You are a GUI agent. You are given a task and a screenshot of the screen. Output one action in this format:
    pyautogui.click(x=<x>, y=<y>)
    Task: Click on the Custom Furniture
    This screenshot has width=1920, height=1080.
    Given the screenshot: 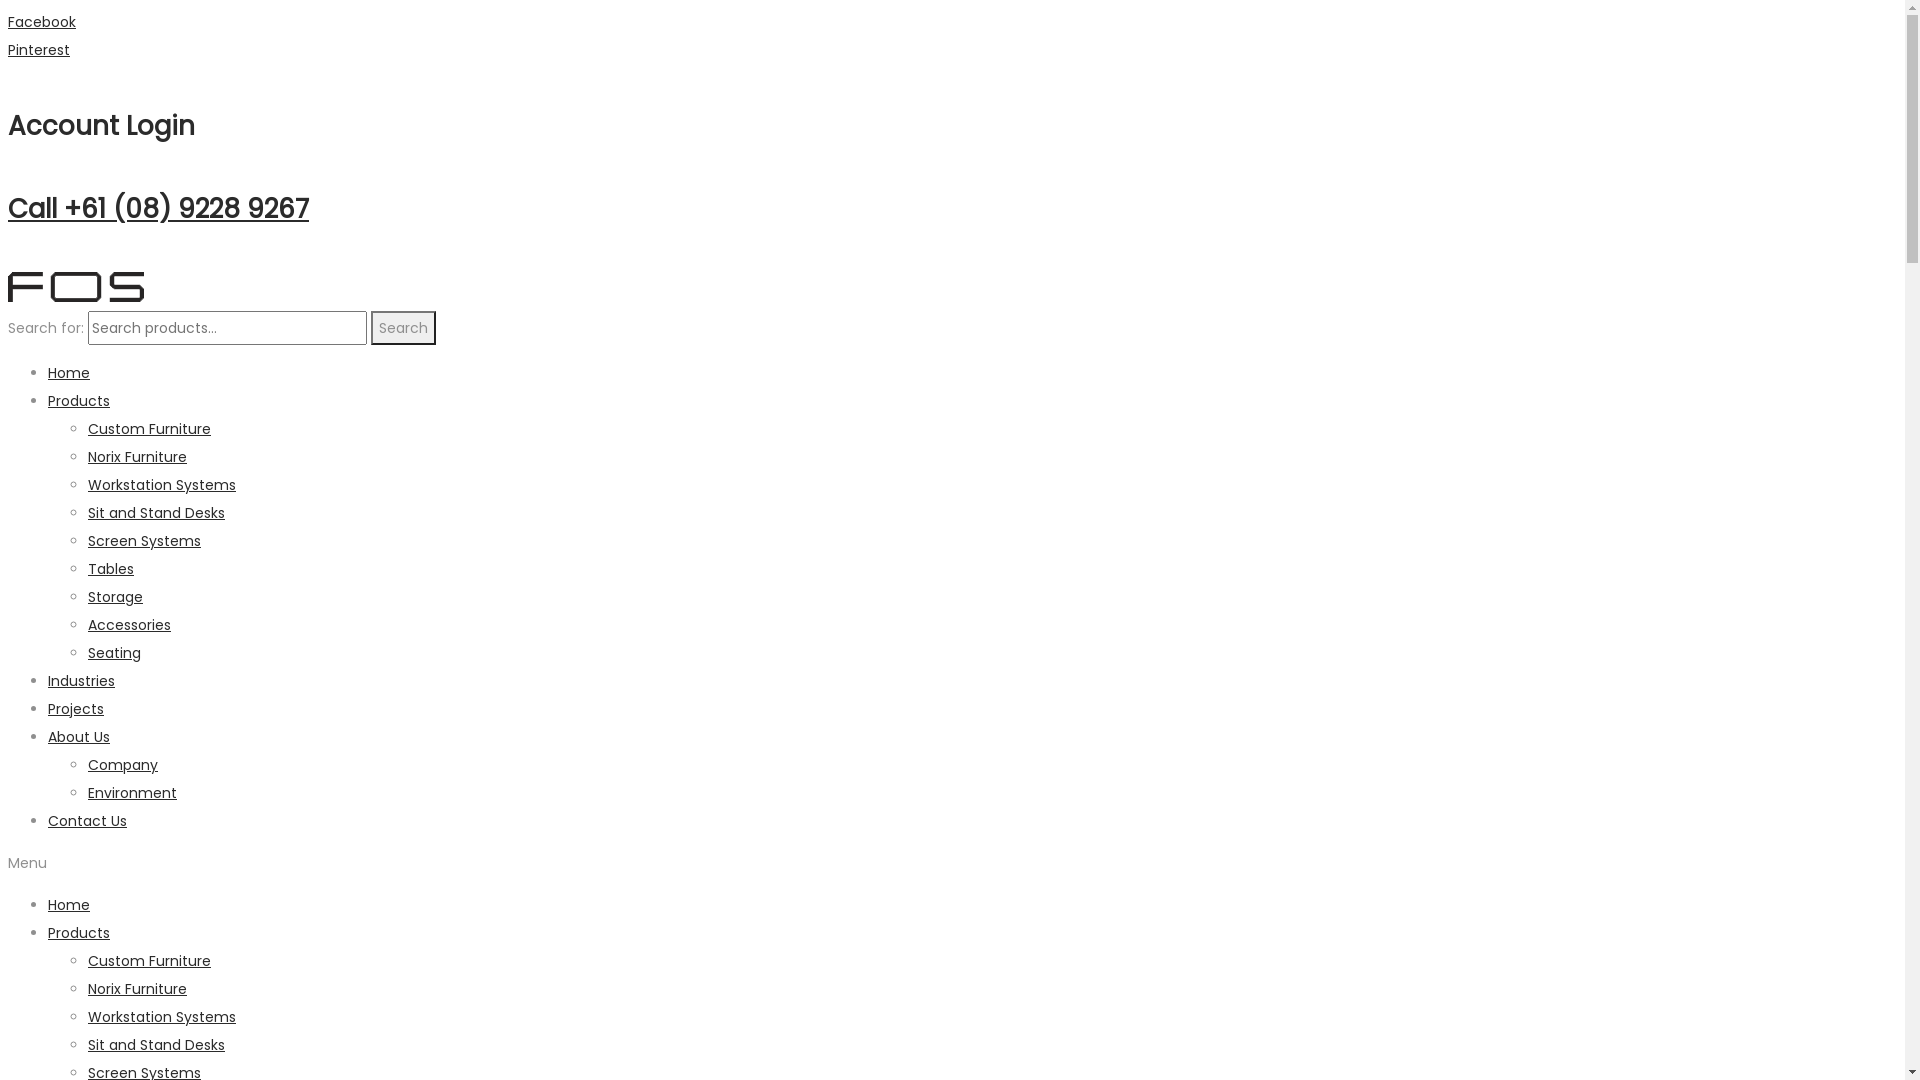 What is the action you would take?
    pyautogui.click(x=150, y=429)
    